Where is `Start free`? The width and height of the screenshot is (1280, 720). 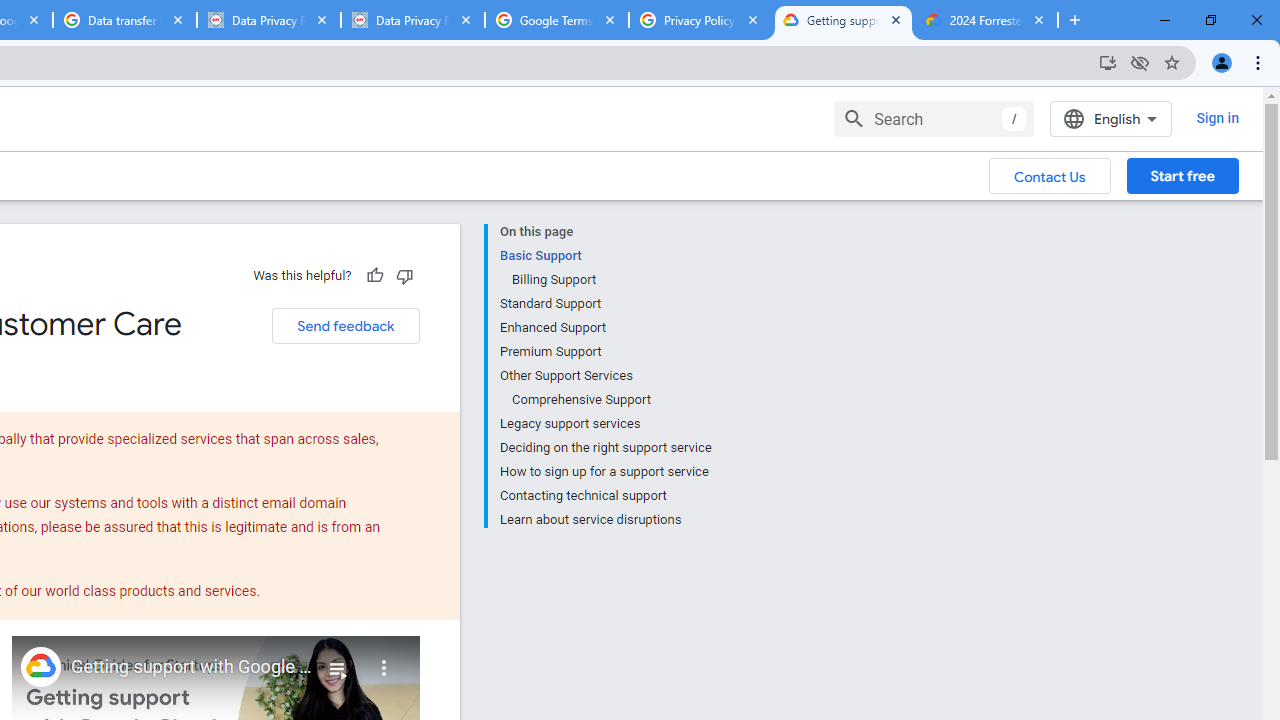 Start free is located at coordinates (1182, 175).